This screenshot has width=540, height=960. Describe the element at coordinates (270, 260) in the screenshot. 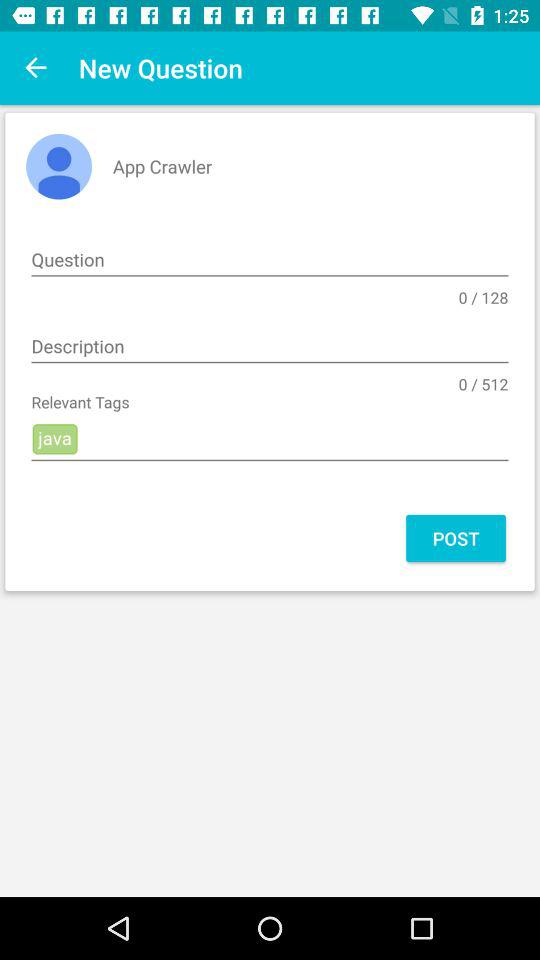

I see `input question` at that location.